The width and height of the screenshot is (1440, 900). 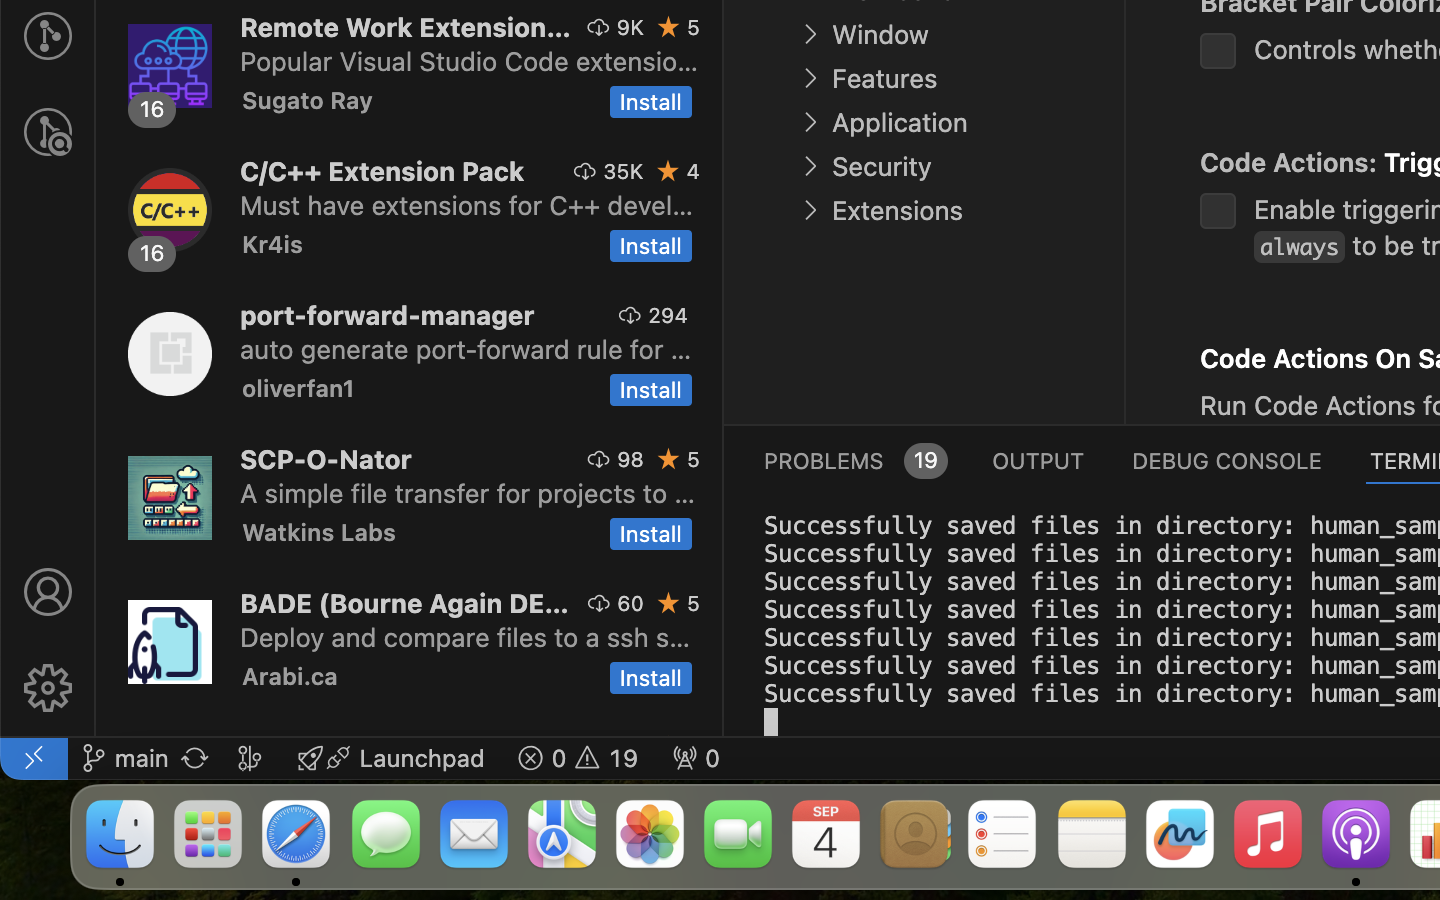 I want to click on  0, so click(x=696, y=758).